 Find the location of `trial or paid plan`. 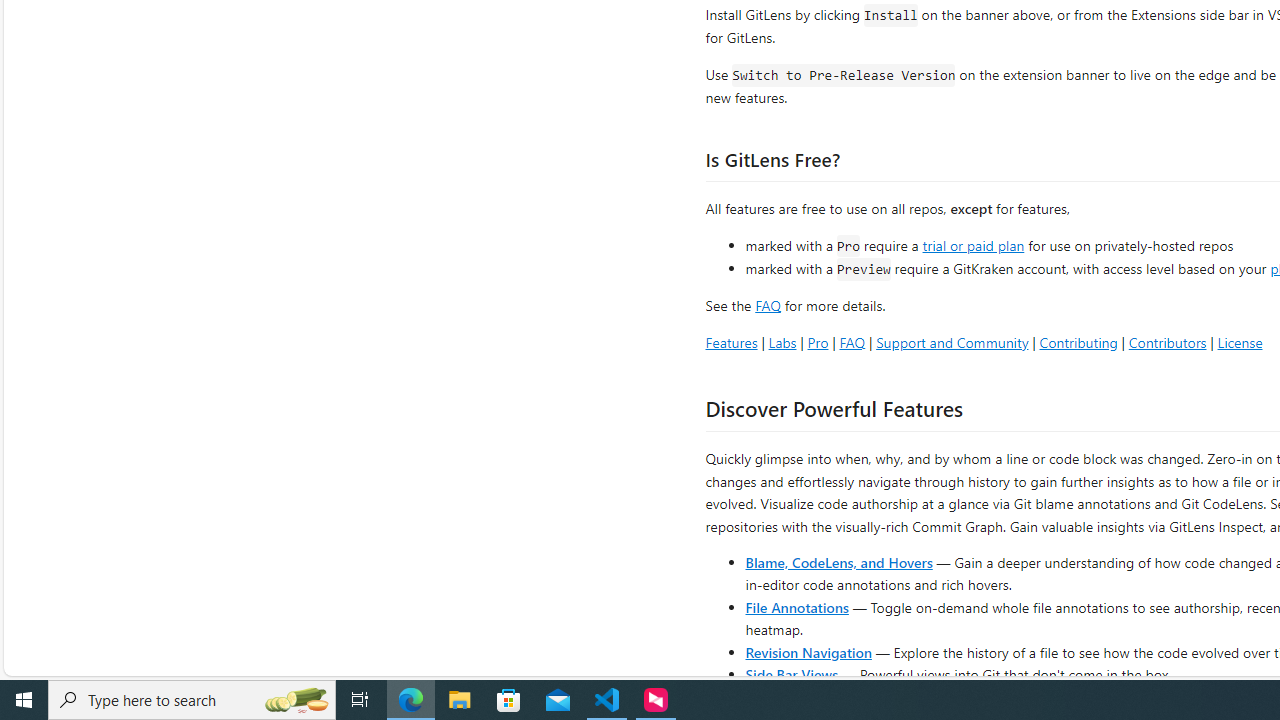

trial or paid plan is located at coordinates (973, 244).